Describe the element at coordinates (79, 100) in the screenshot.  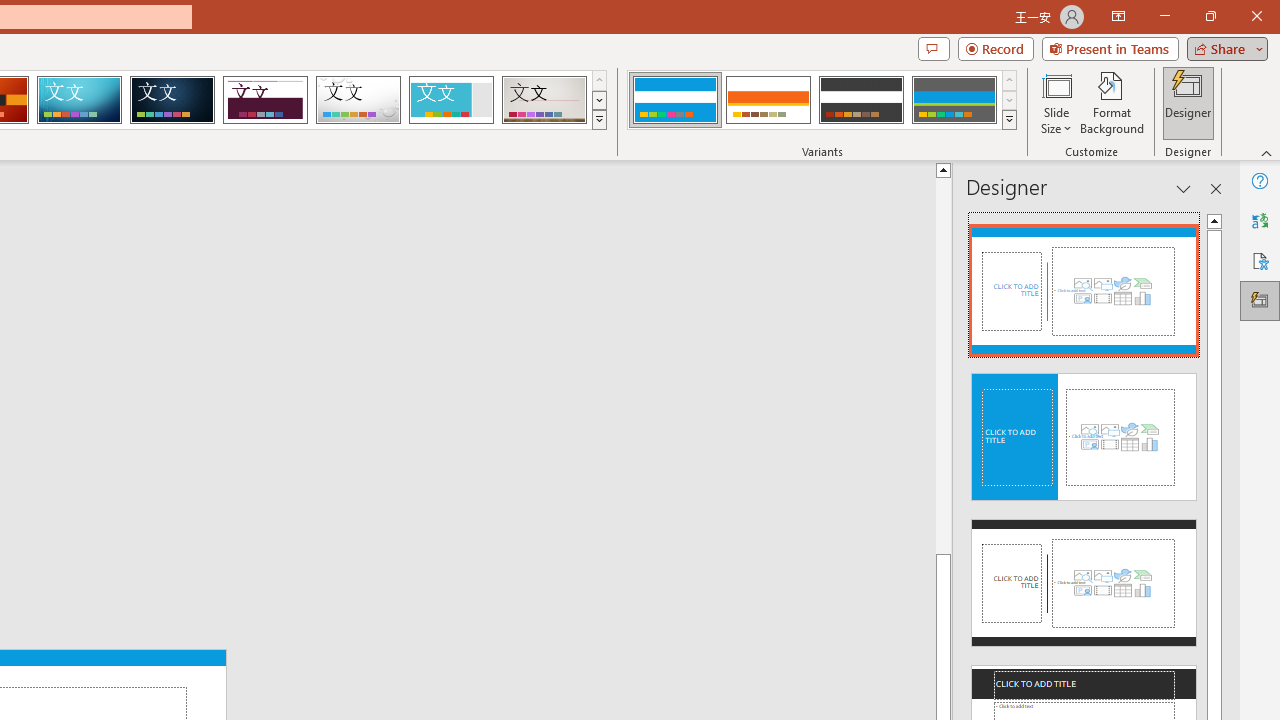
I see `Circuit` at that location.